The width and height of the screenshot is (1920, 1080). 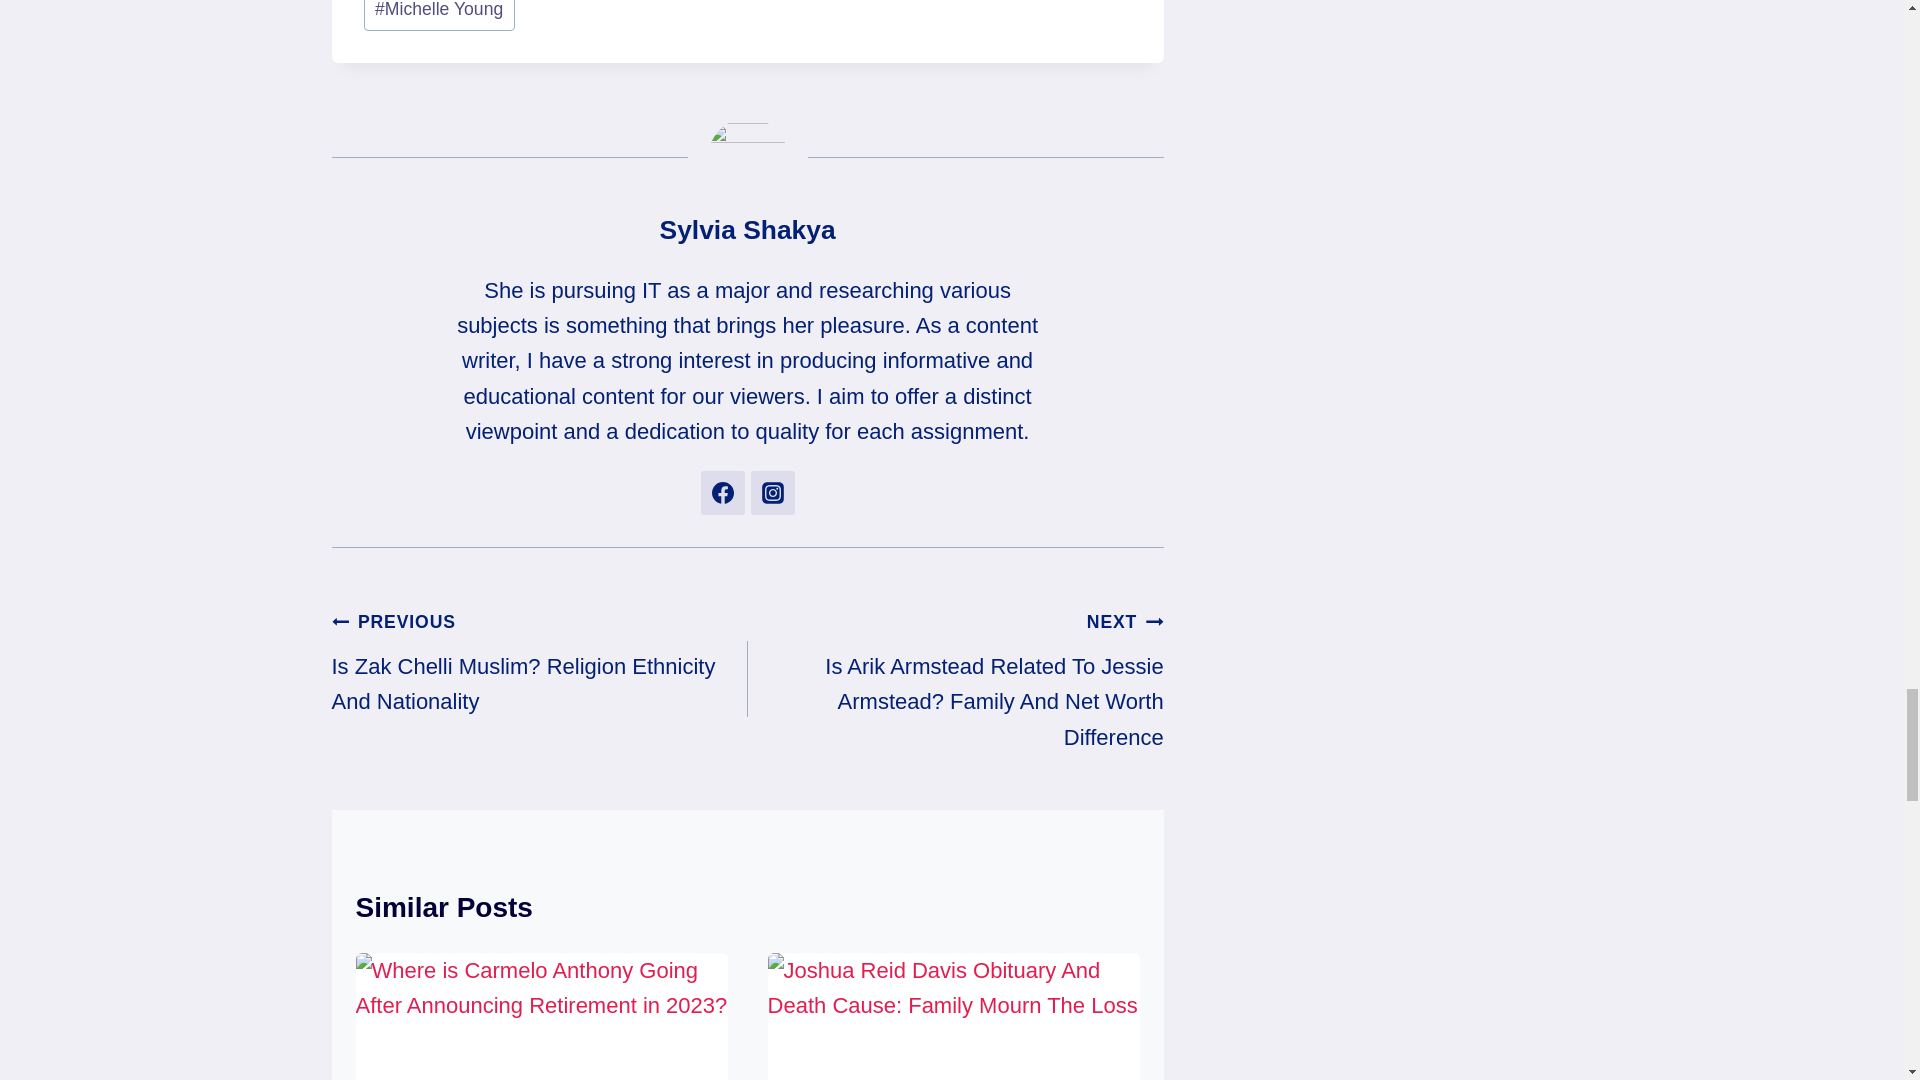 What do you see at coordinates (748, 230) in the screenshot?
I see `Posts by Sylvia Shakya` at bounding box center [748, 230].